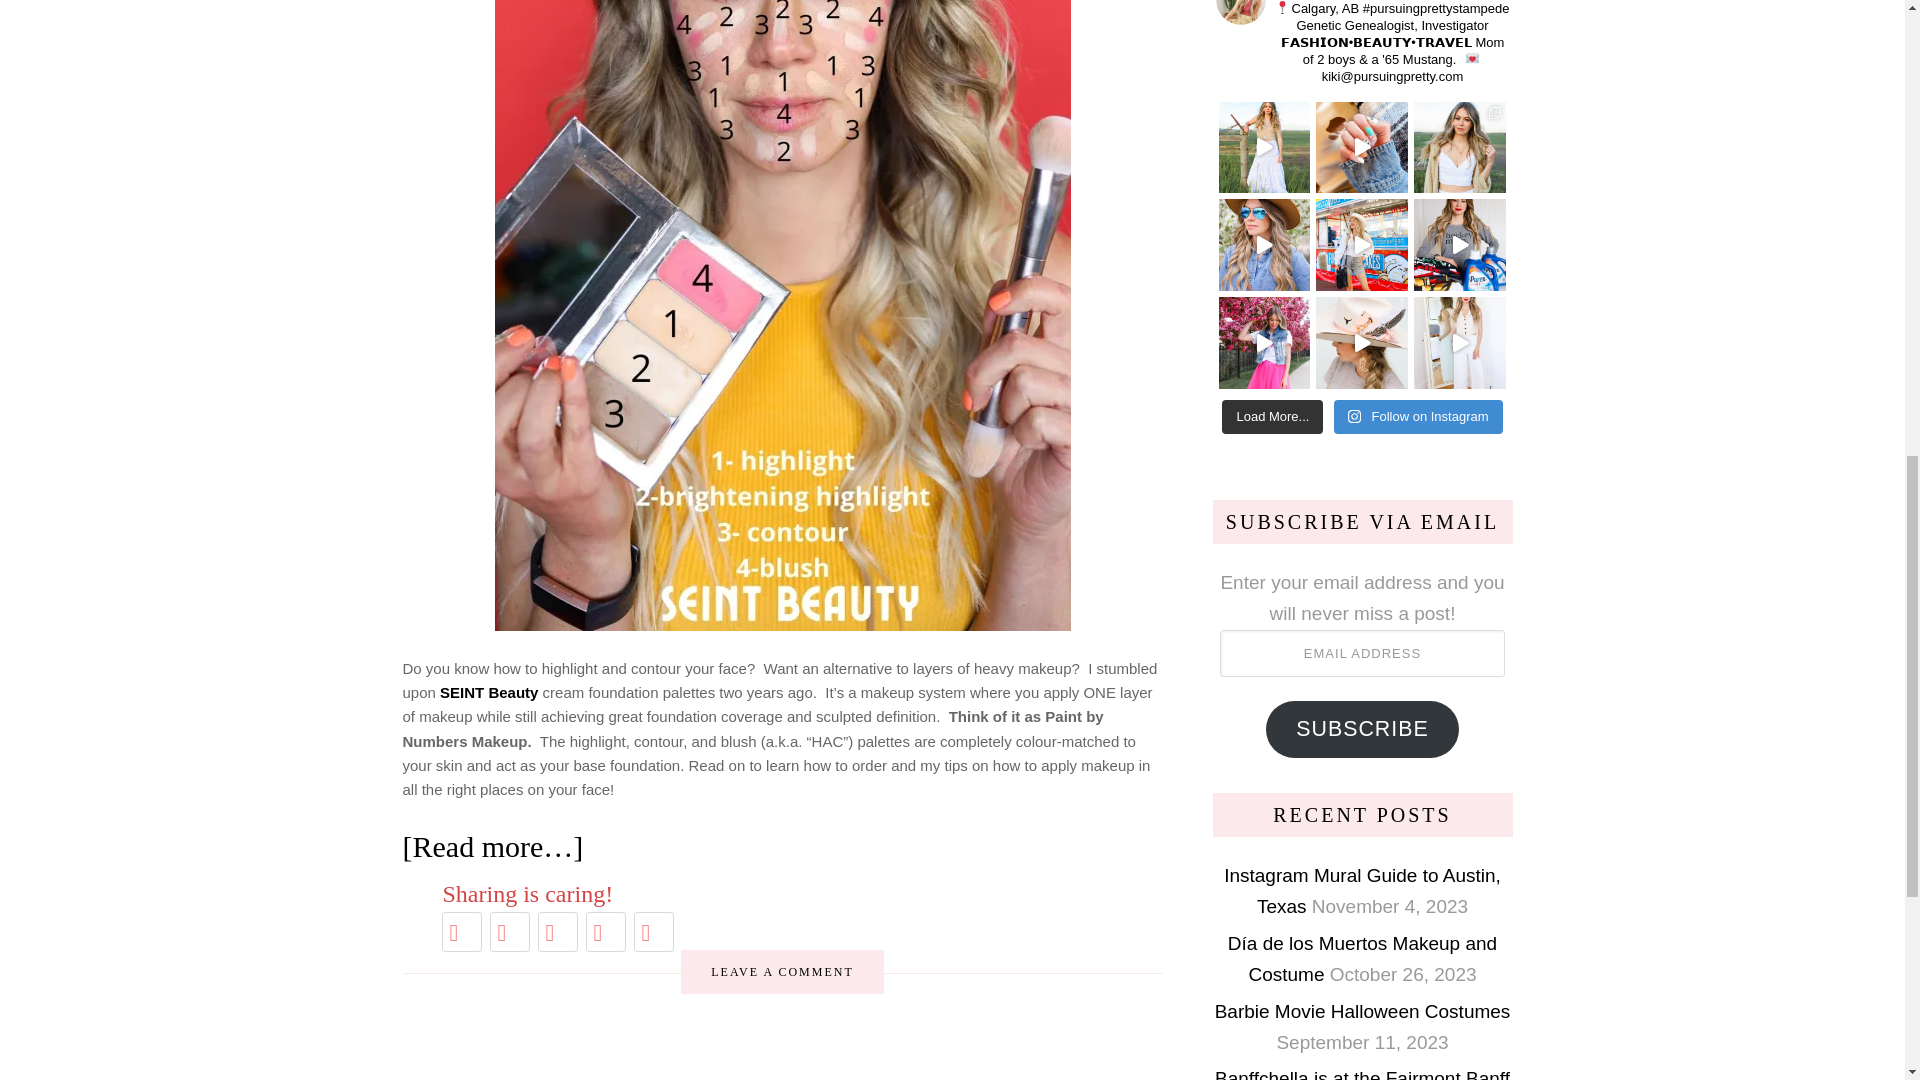  Describe the element at coordinates (605, 932) in the screenshot. I see `Email This` at that location.